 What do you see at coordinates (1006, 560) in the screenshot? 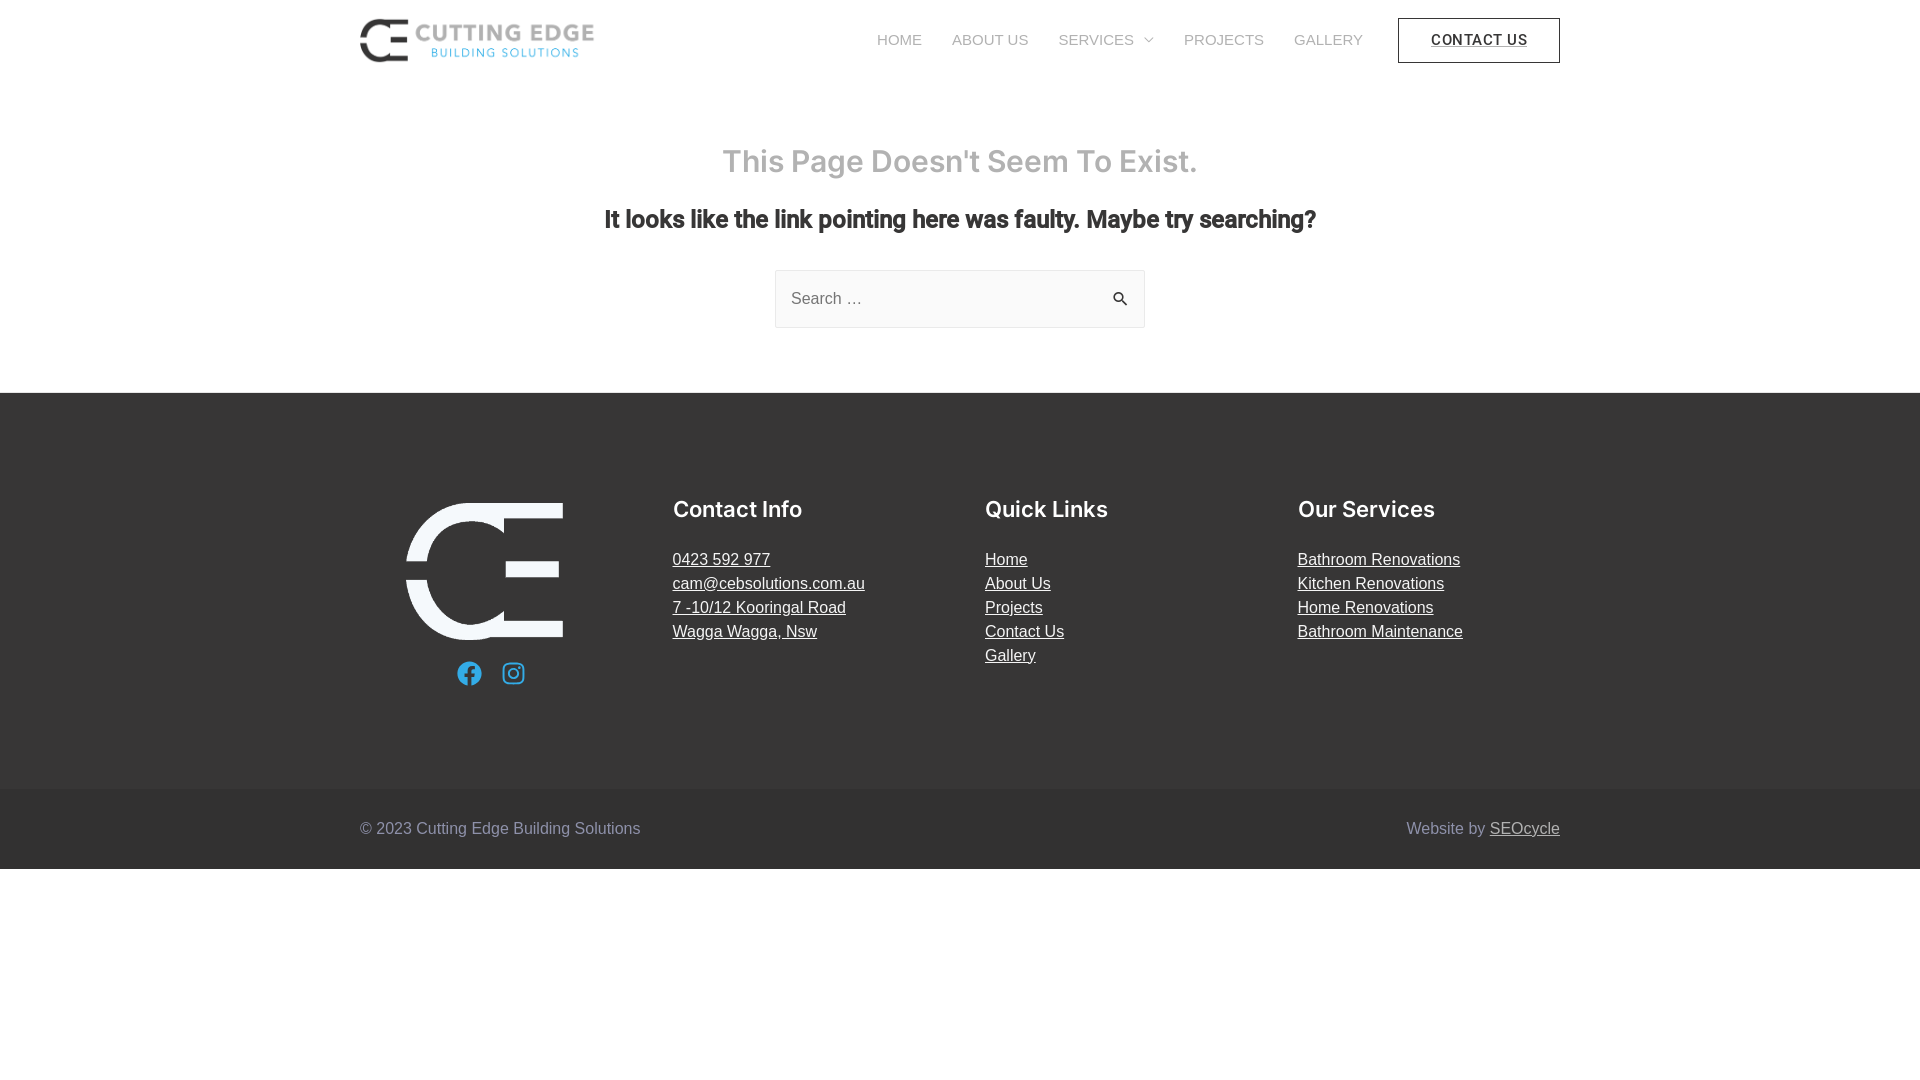
I see `Home` at bounding box center [1006, 560].